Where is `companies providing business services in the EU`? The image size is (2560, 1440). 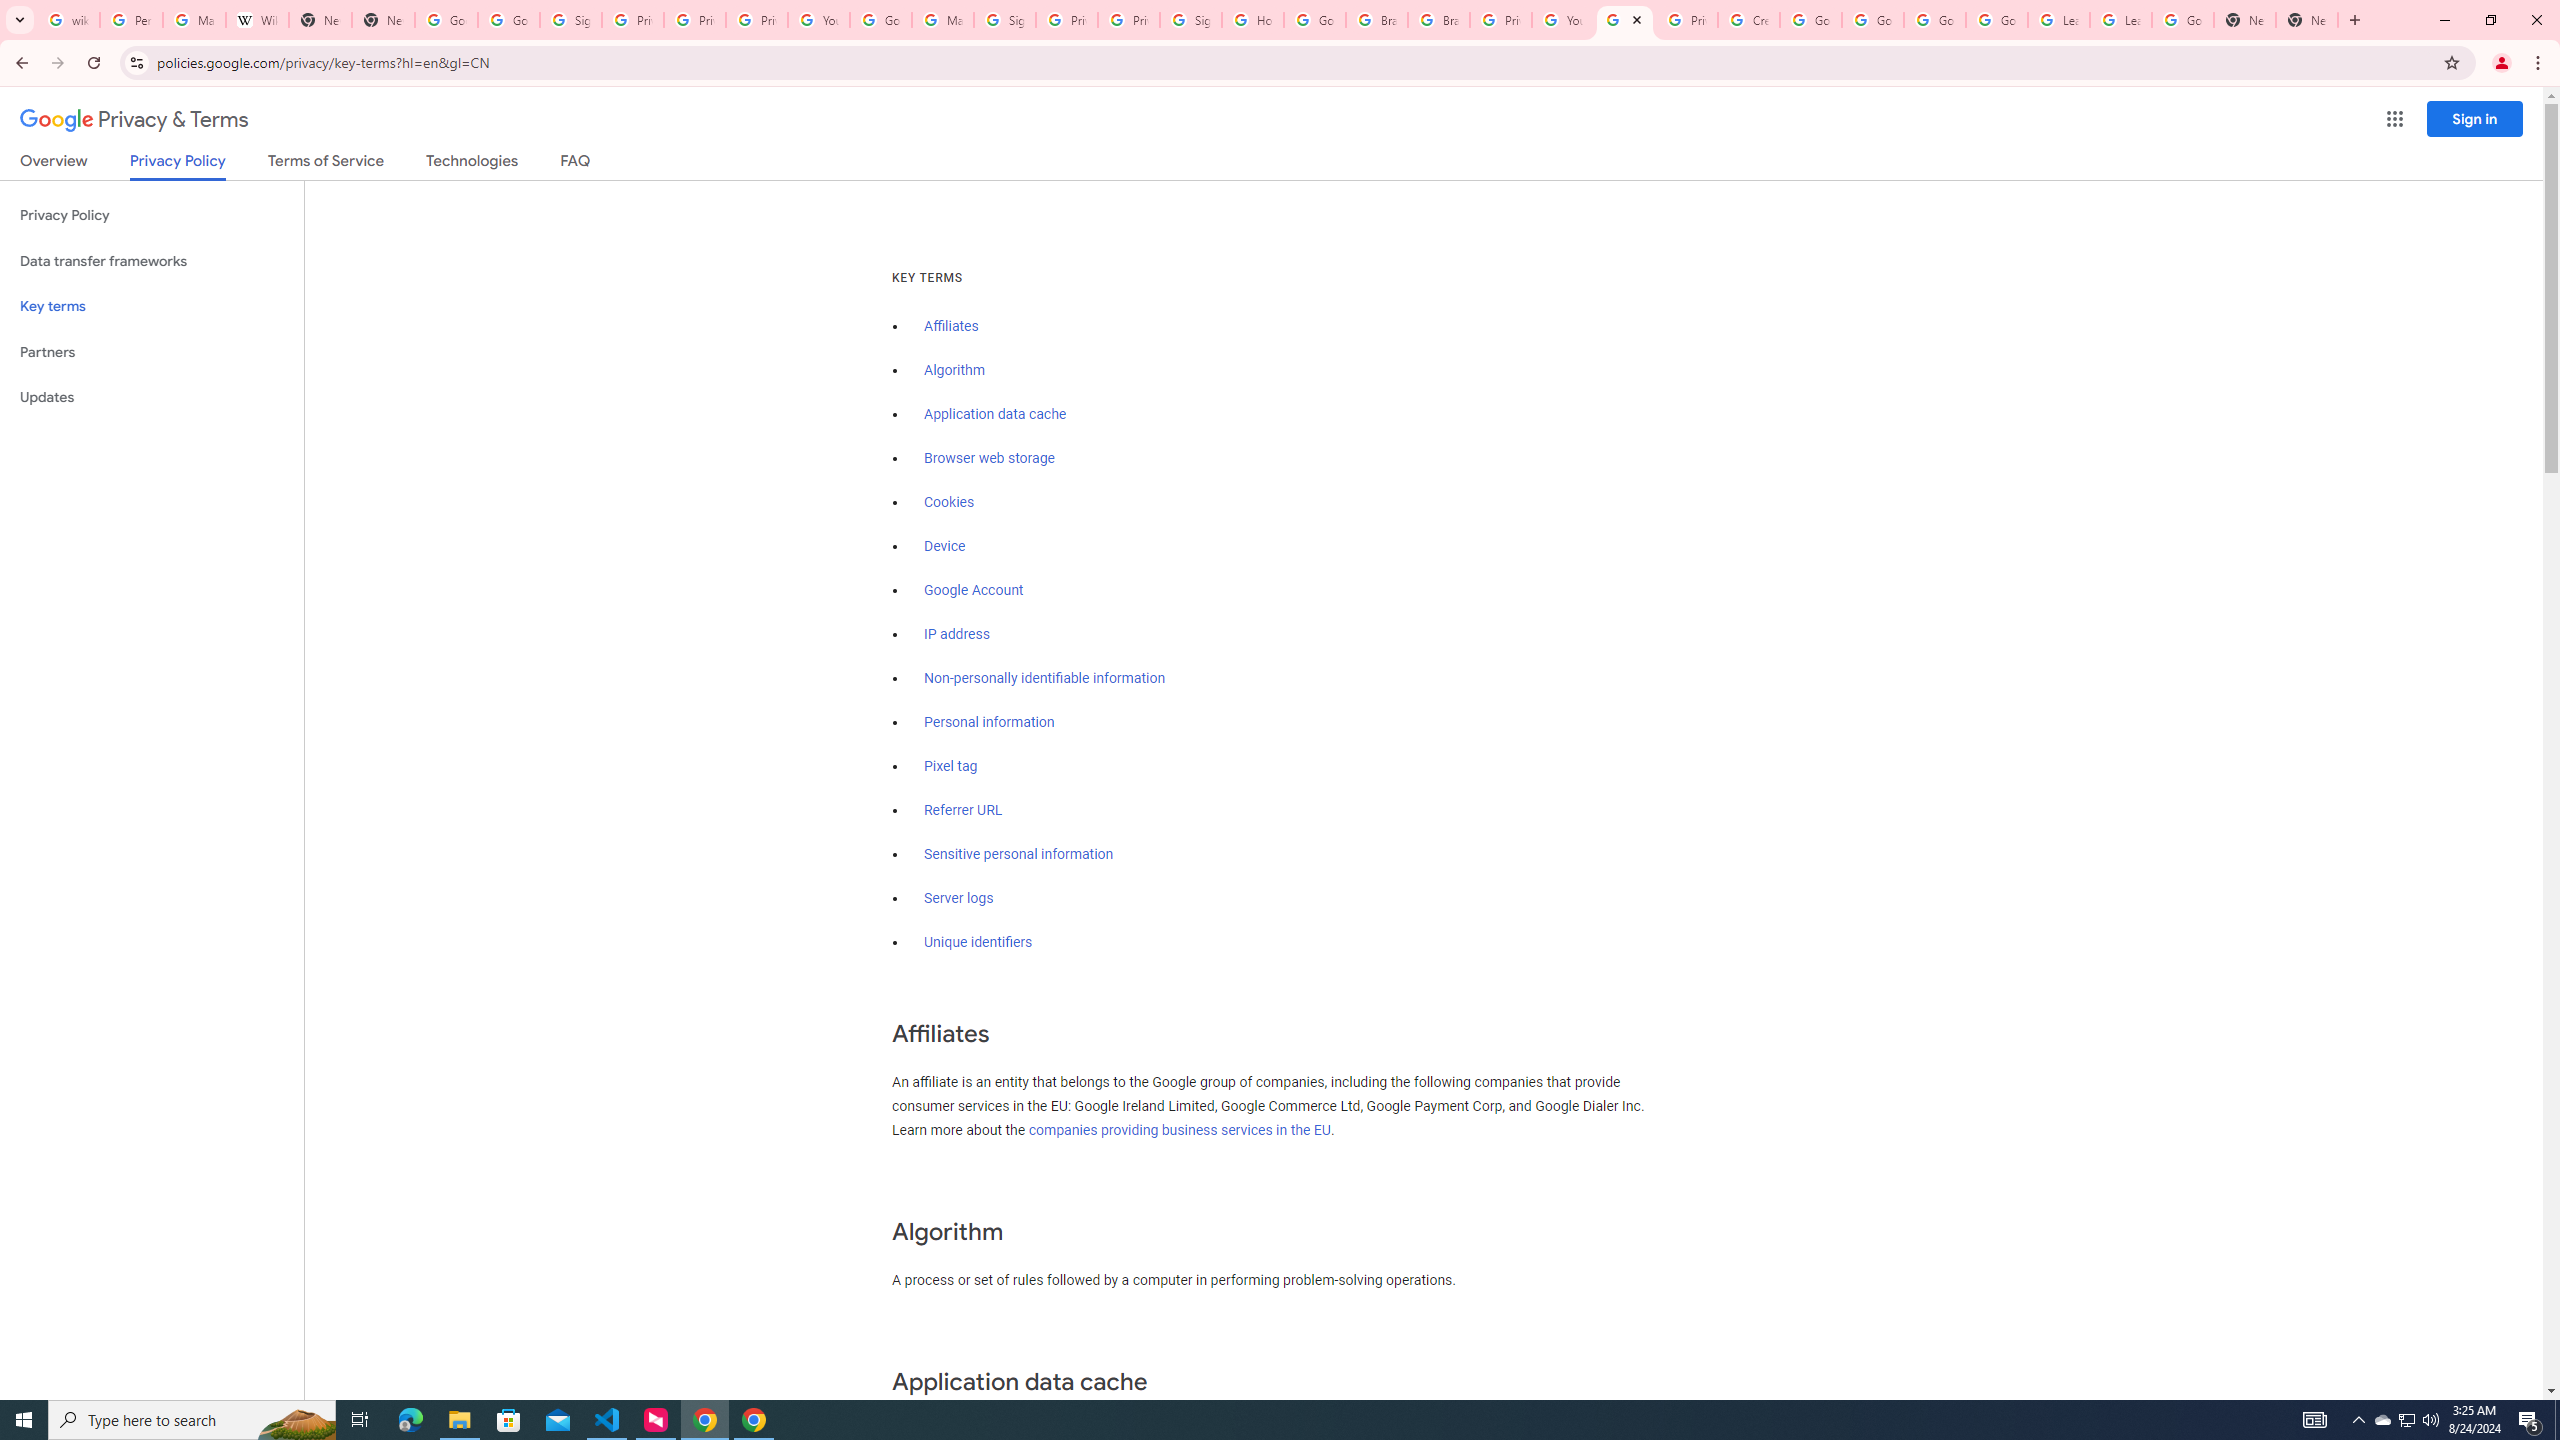 companies providing business services in the EU is located at coordinates (1180, 1130).